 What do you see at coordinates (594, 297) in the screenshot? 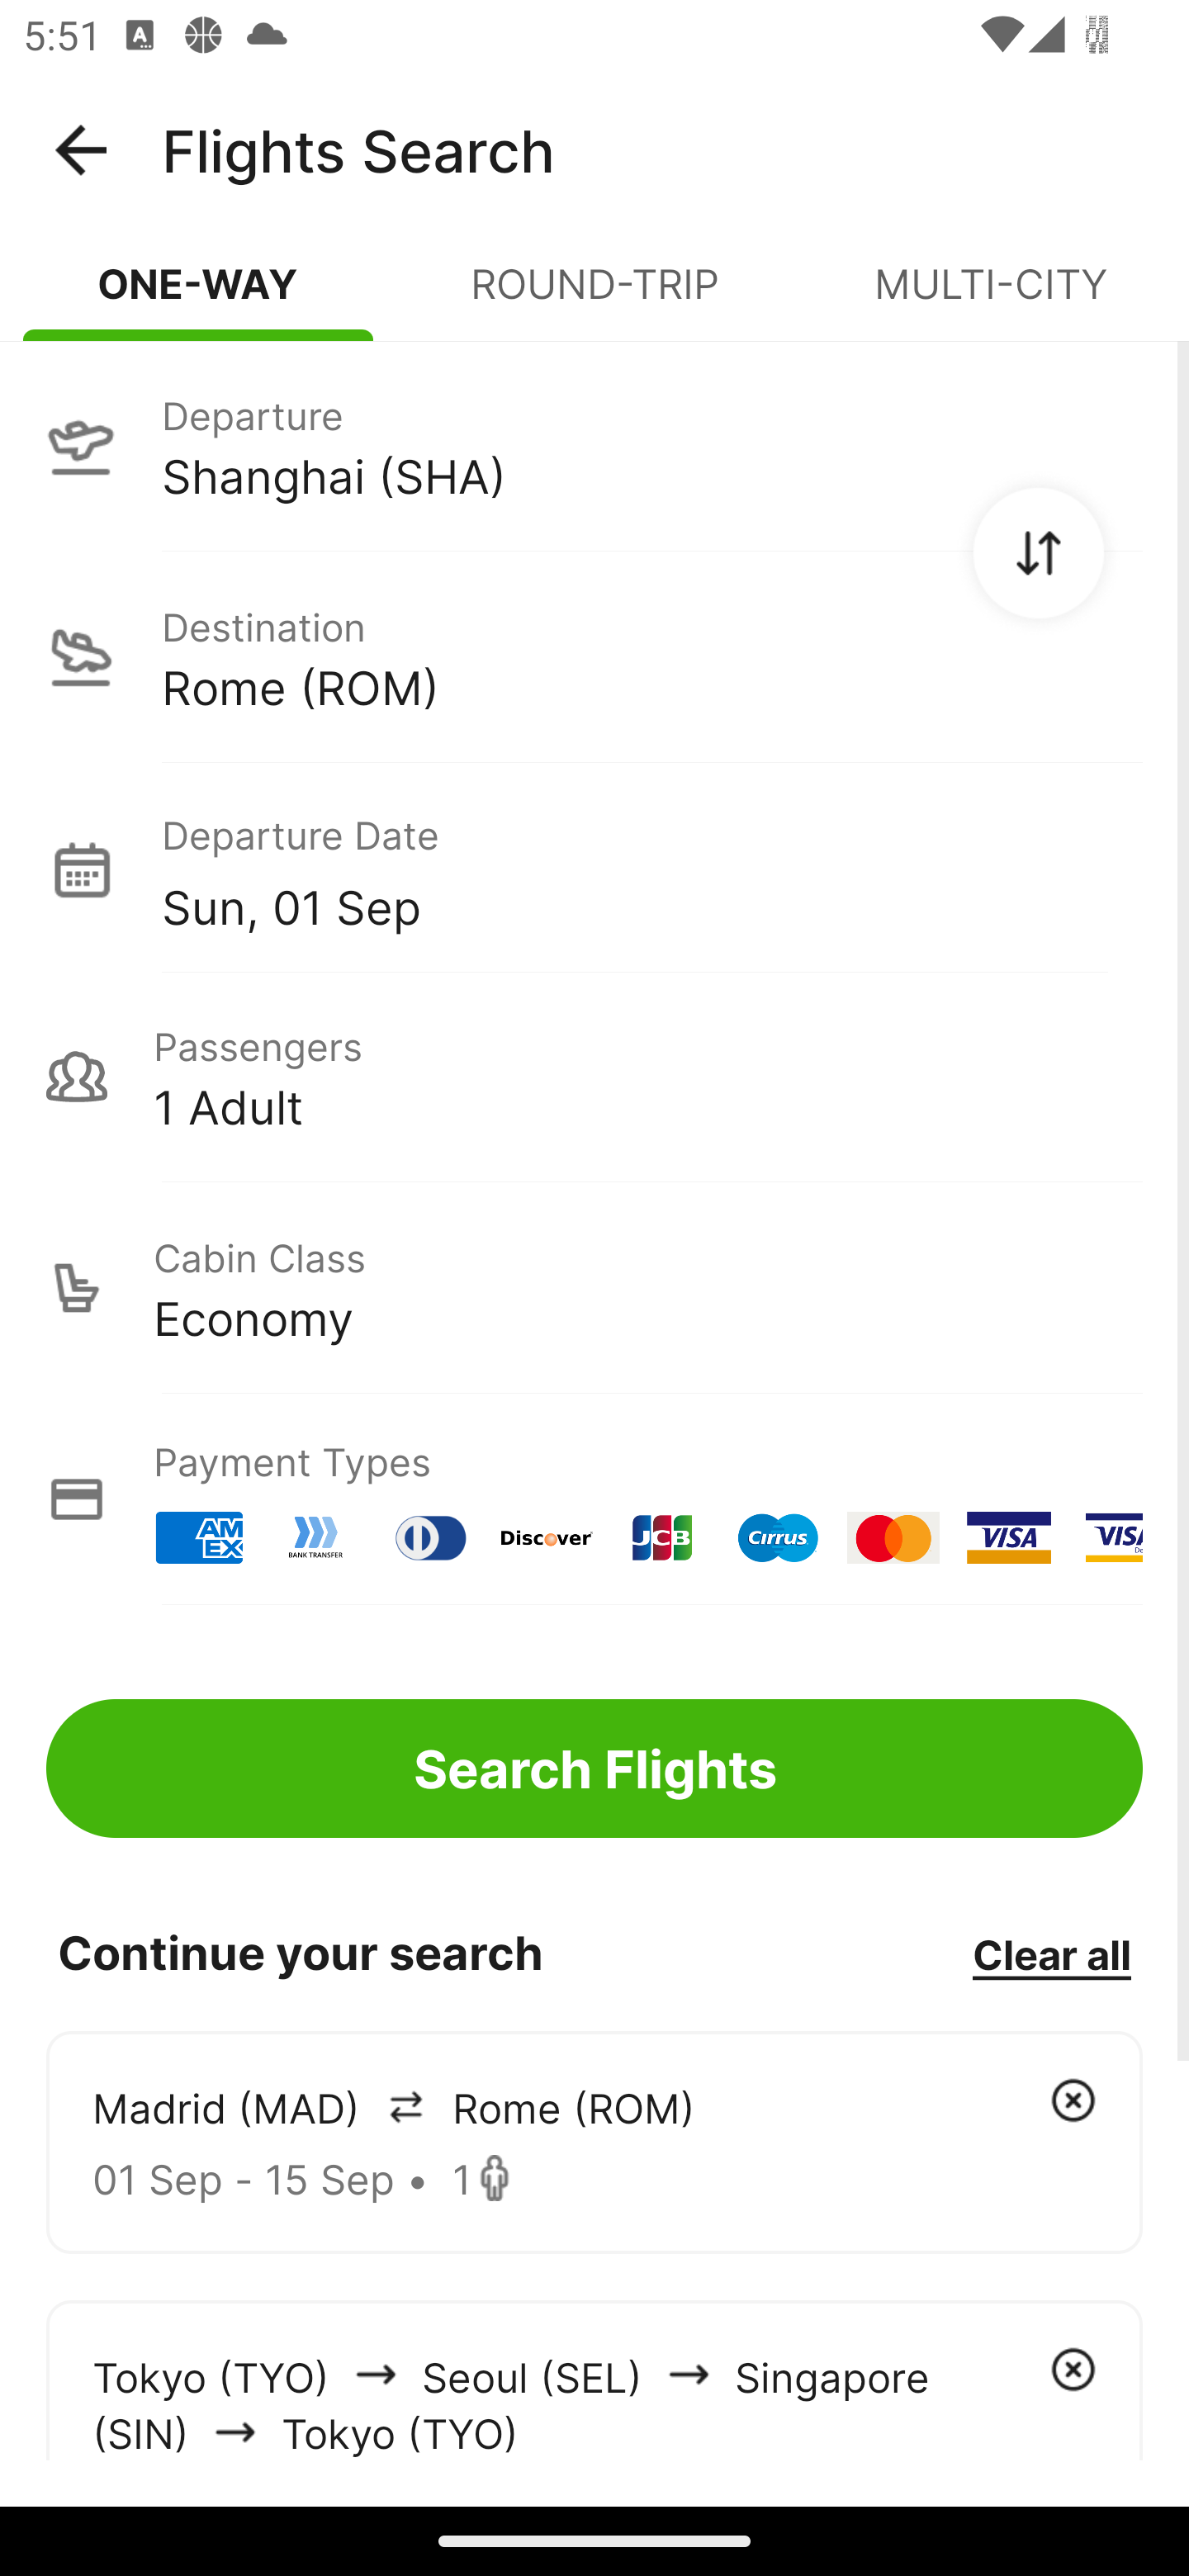
I see `ROUND-TRIP` at bounding box center [594, 297].